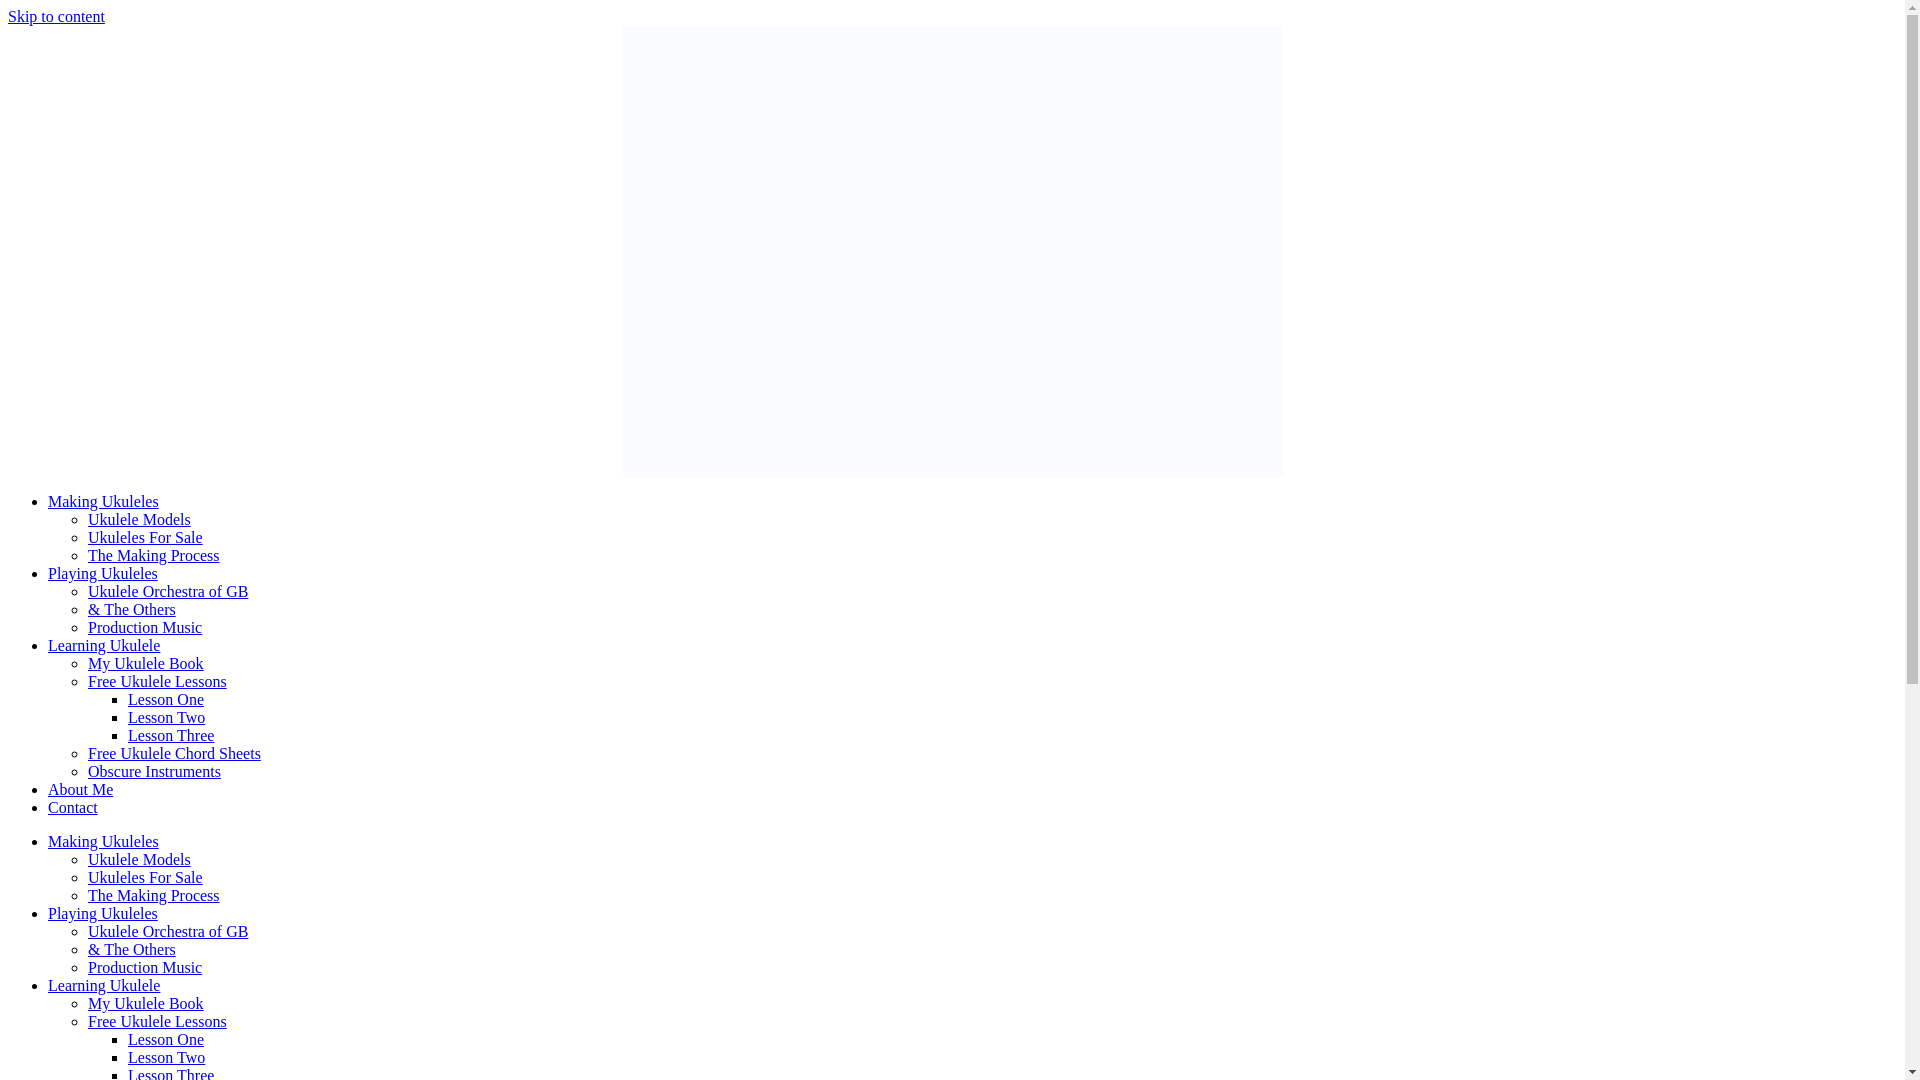 Image resolution: width=1920 pixels, height=1080 pixels. I want to click on Obscure Instruments, so click(154, 770).